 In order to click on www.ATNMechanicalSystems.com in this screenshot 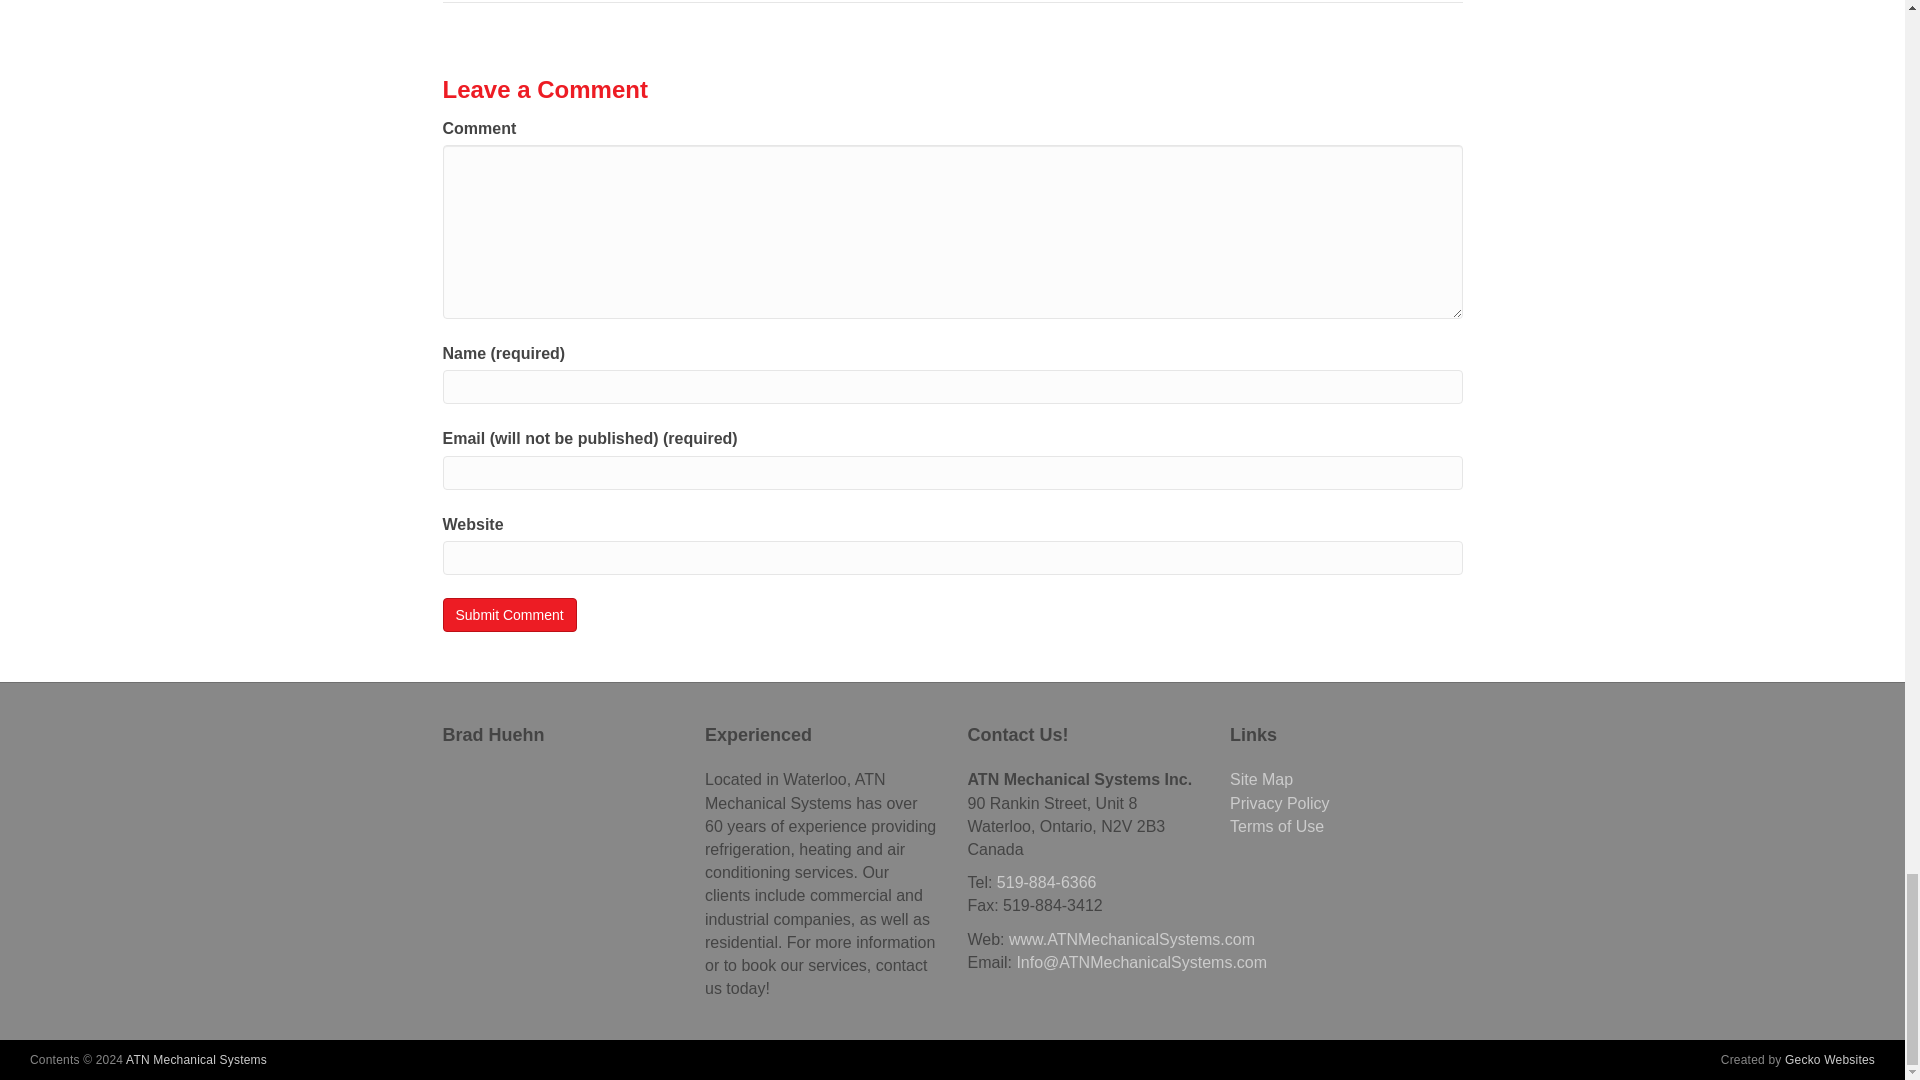, I will do `click(1132, 938)`.